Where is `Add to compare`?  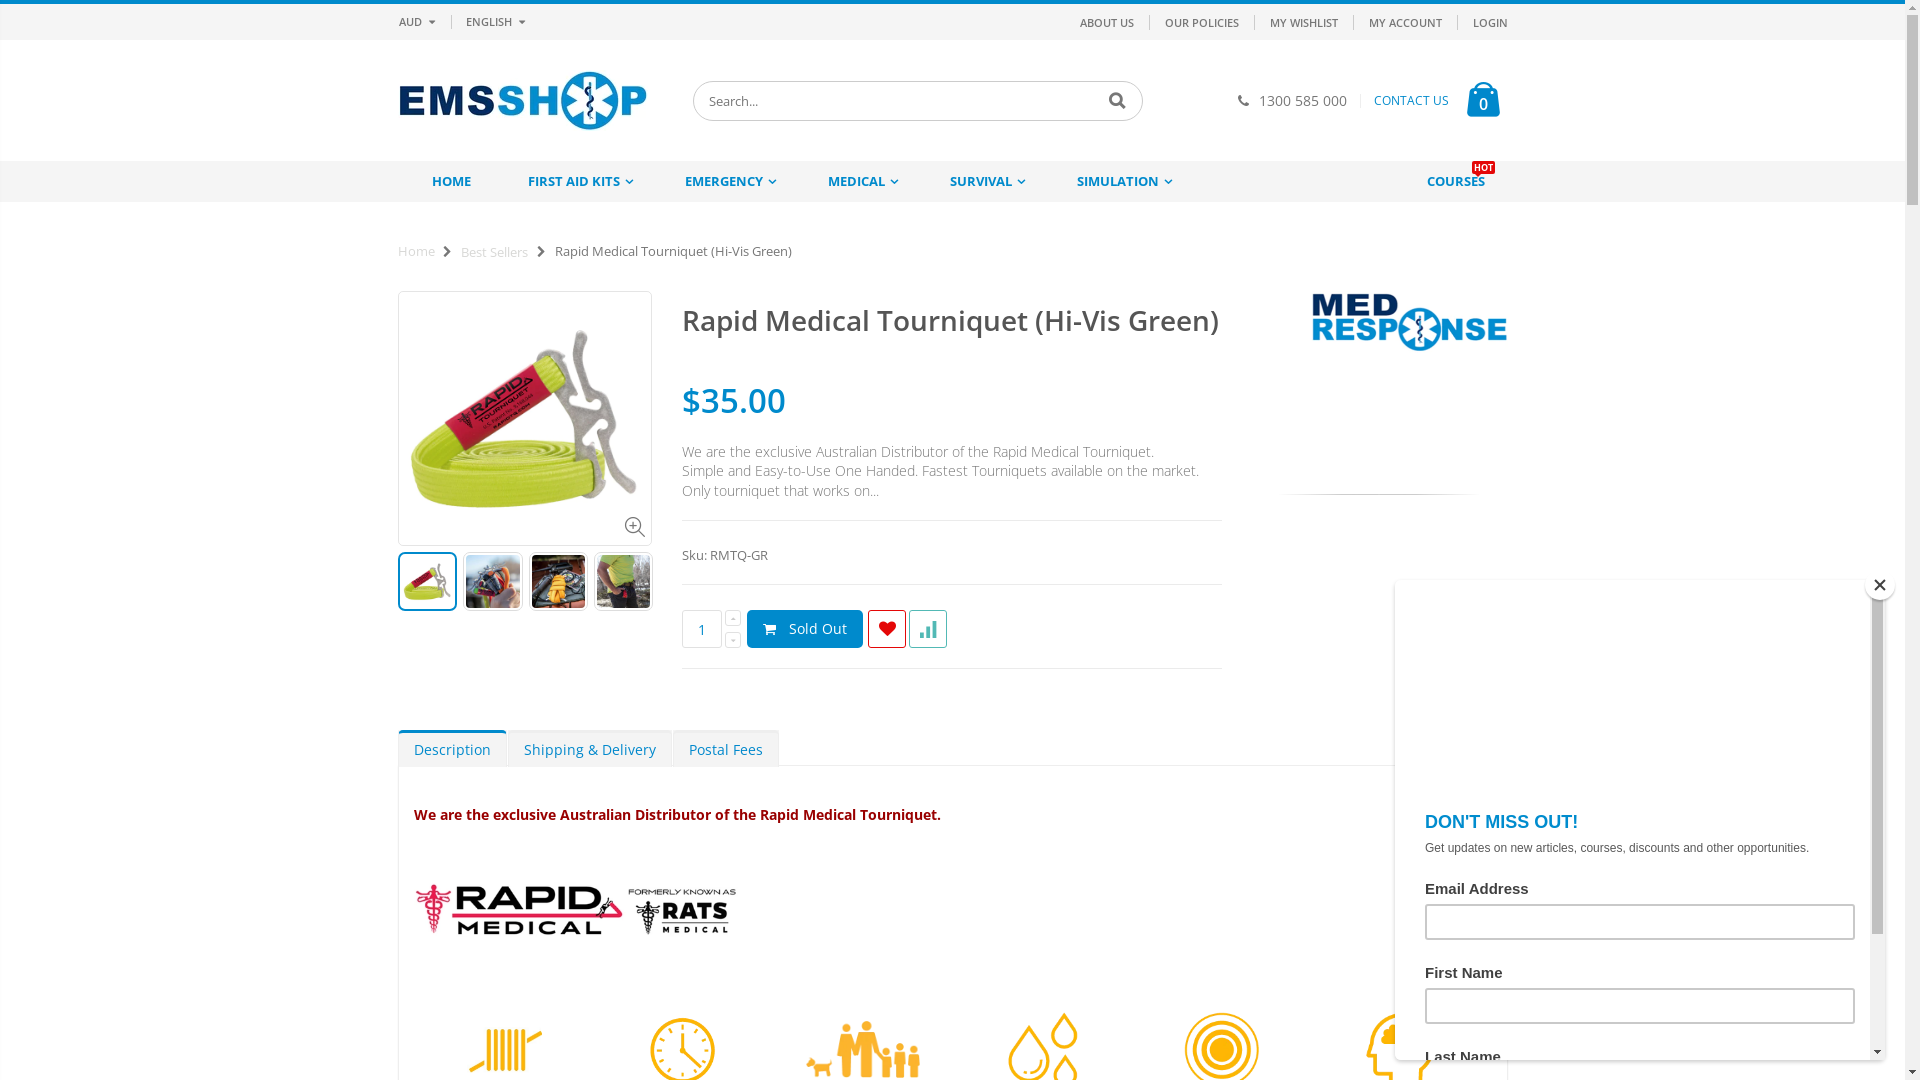
Add to compare is located at coordinates (928, 629).